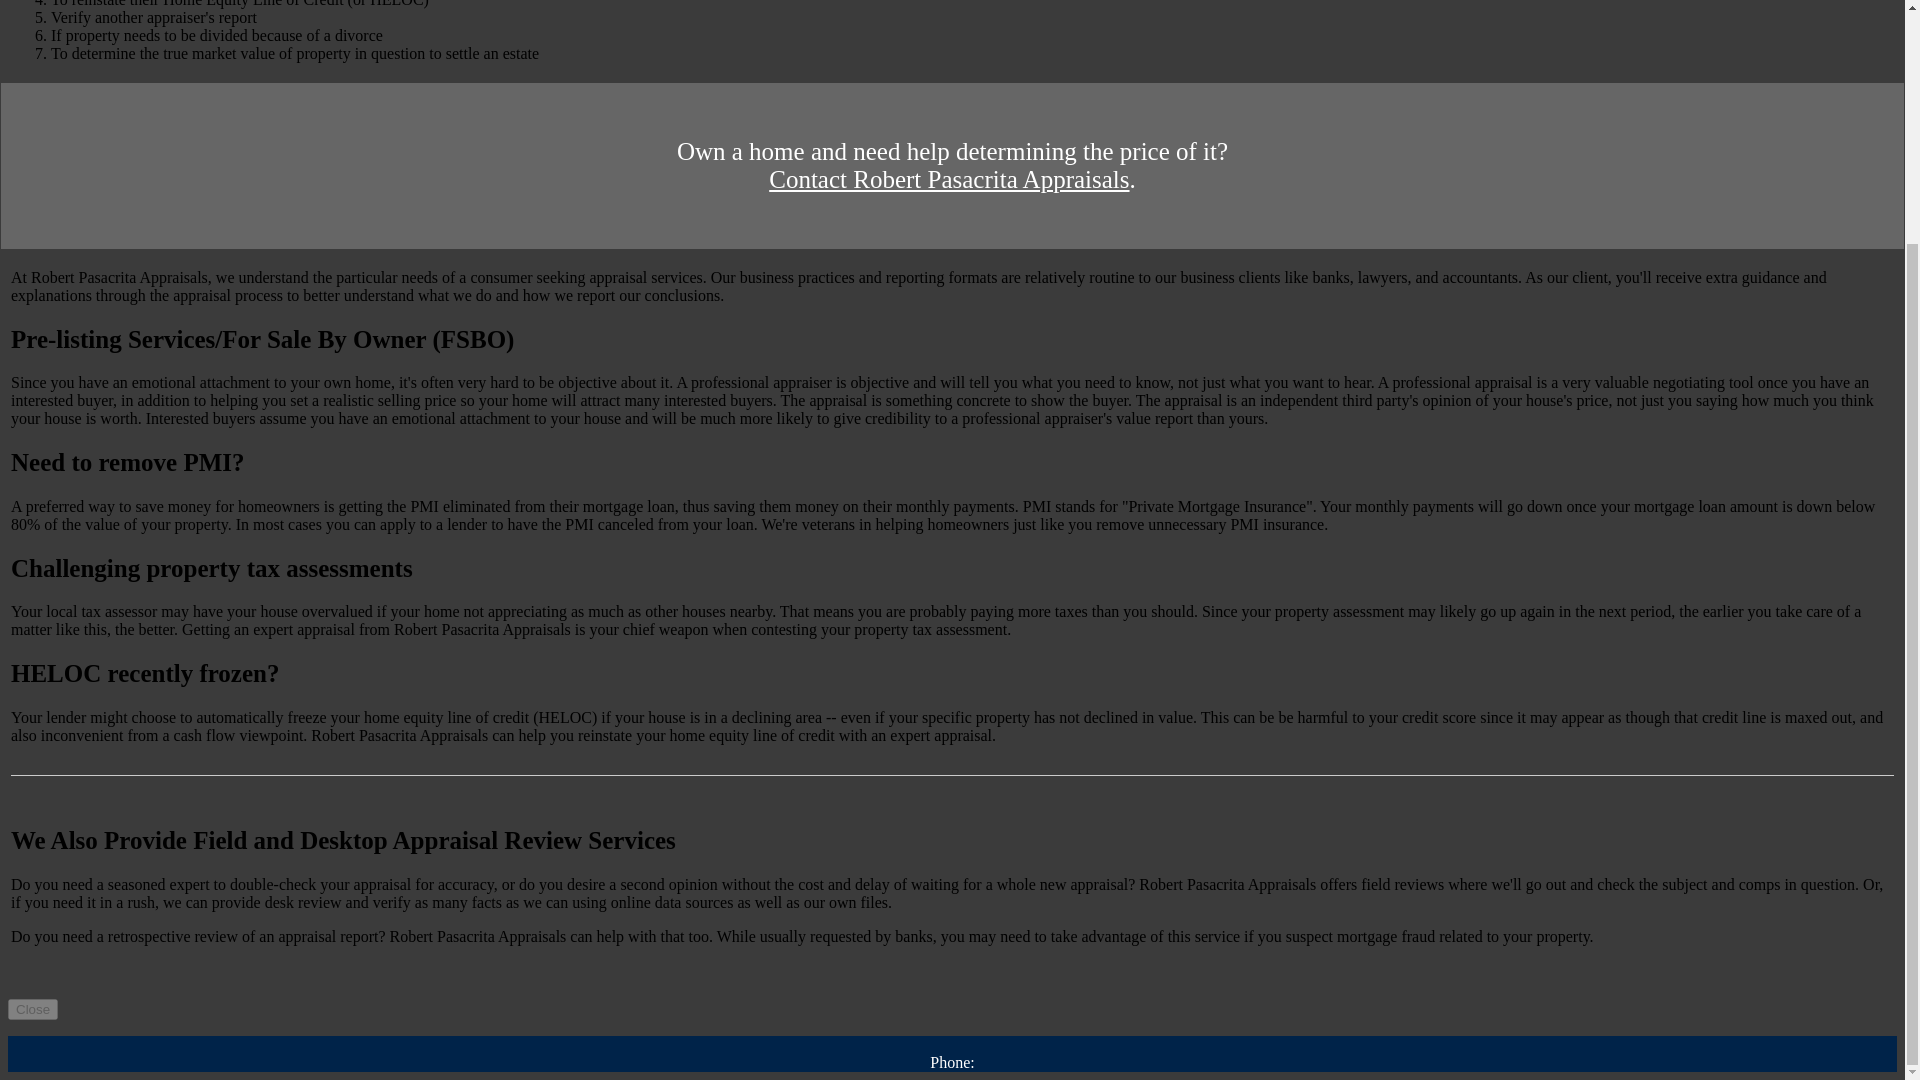 This screenshot has width=1920, height=1080. Describe the element at coordinates (32, 1009) in the screenshot. I see `Close` at that location.